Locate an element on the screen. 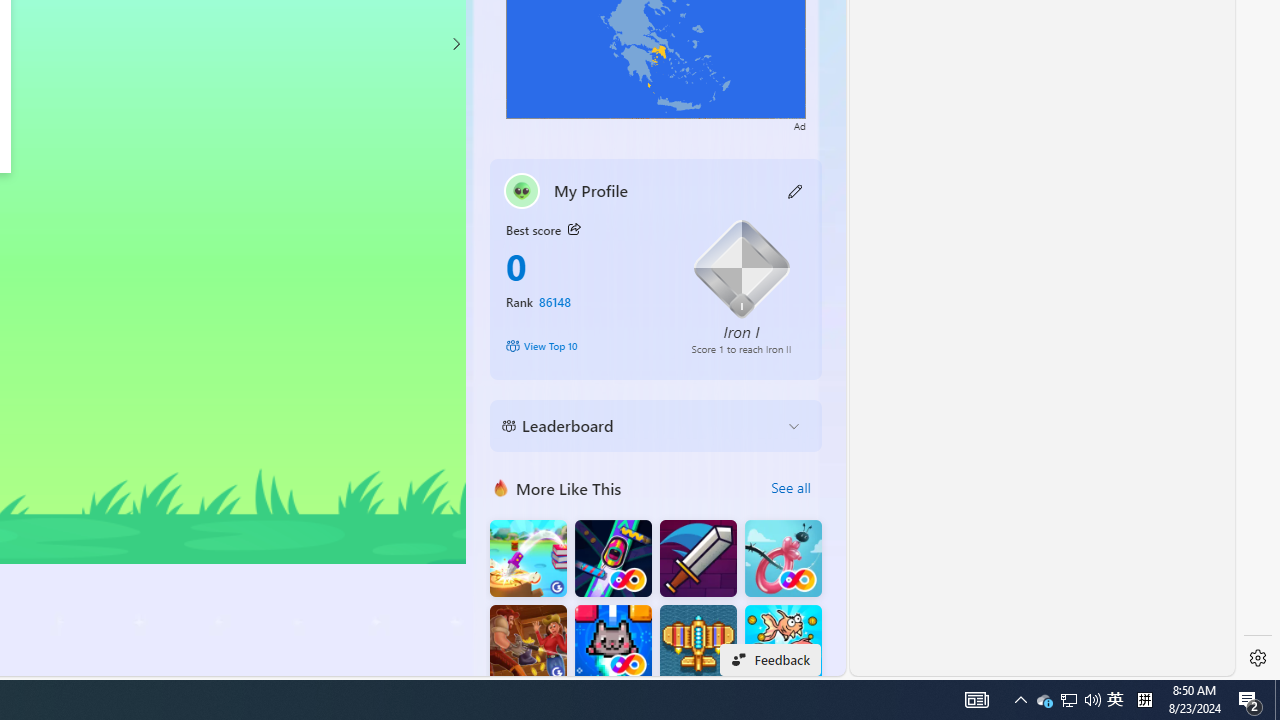  Class: button is located at coordinates (574, 230).